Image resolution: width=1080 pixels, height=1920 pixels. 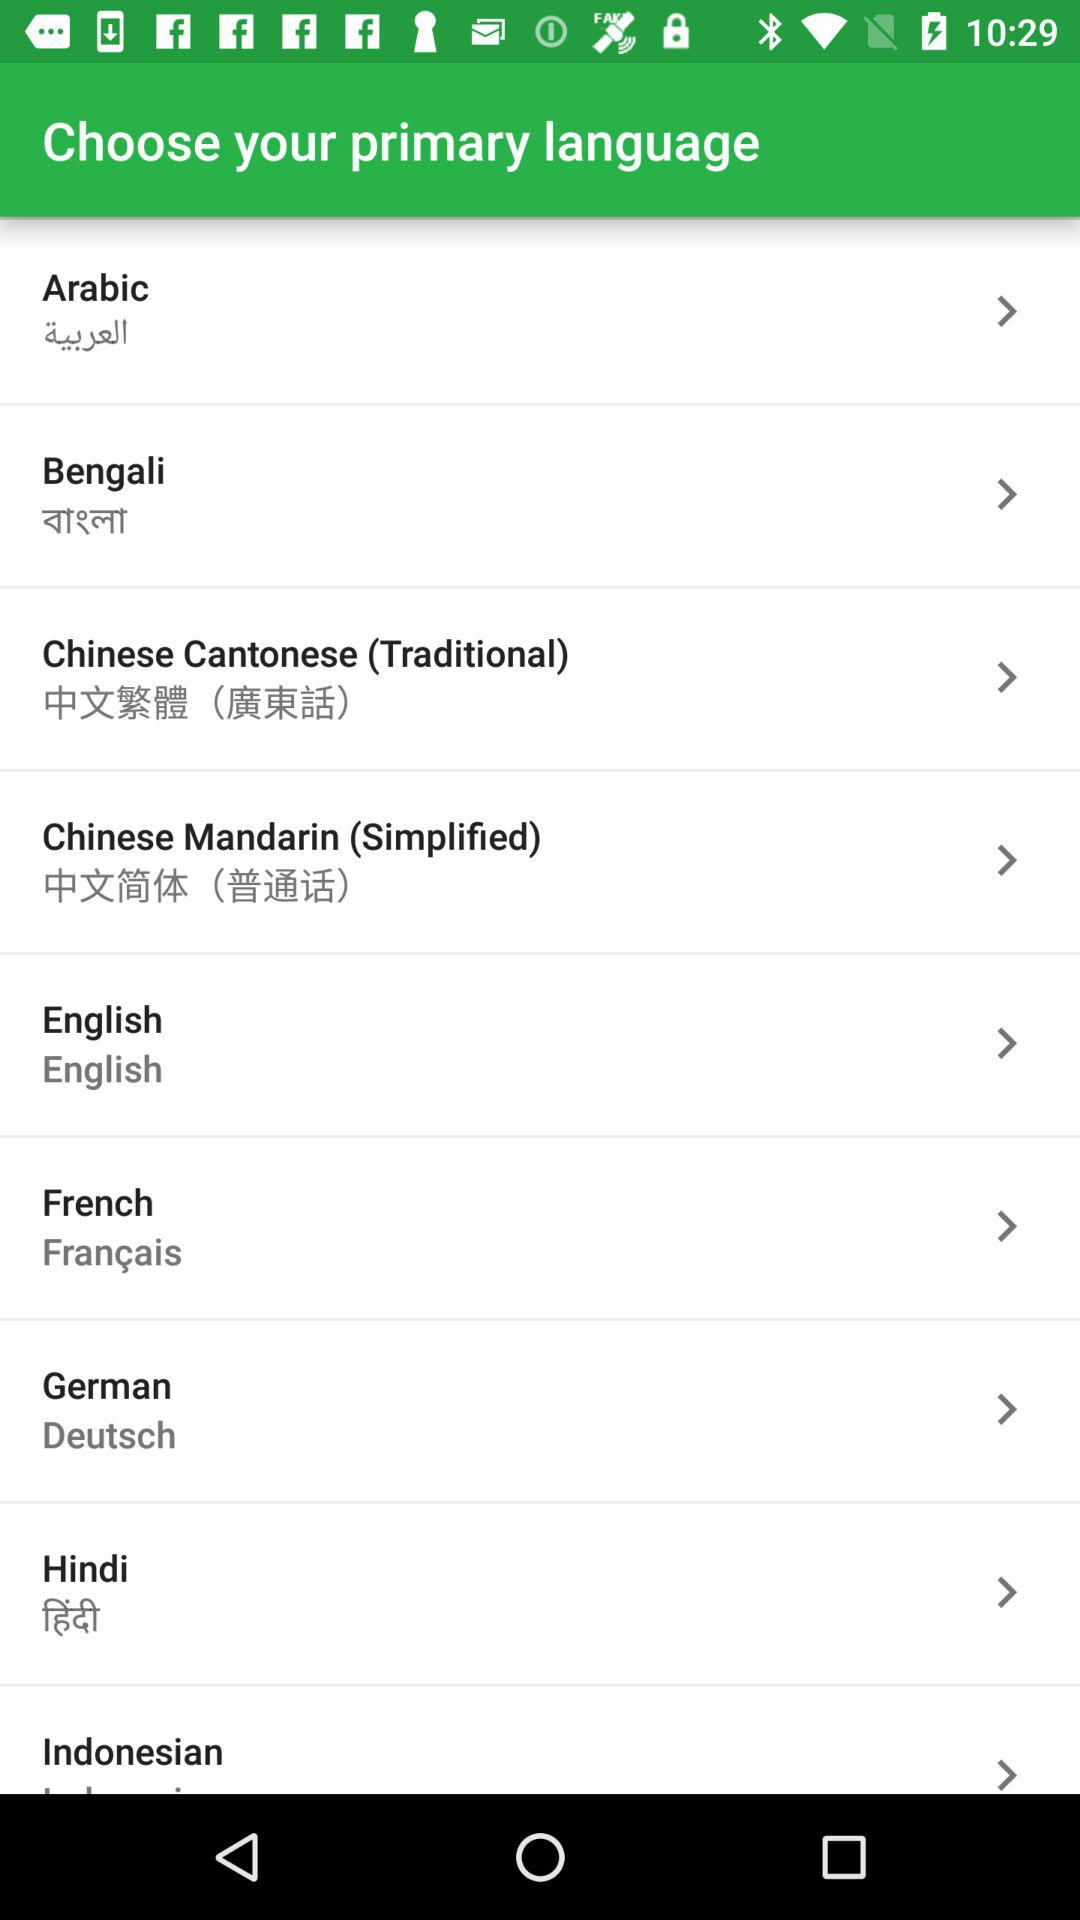 I want to click on go to back, so click(x=1017, y=1042).